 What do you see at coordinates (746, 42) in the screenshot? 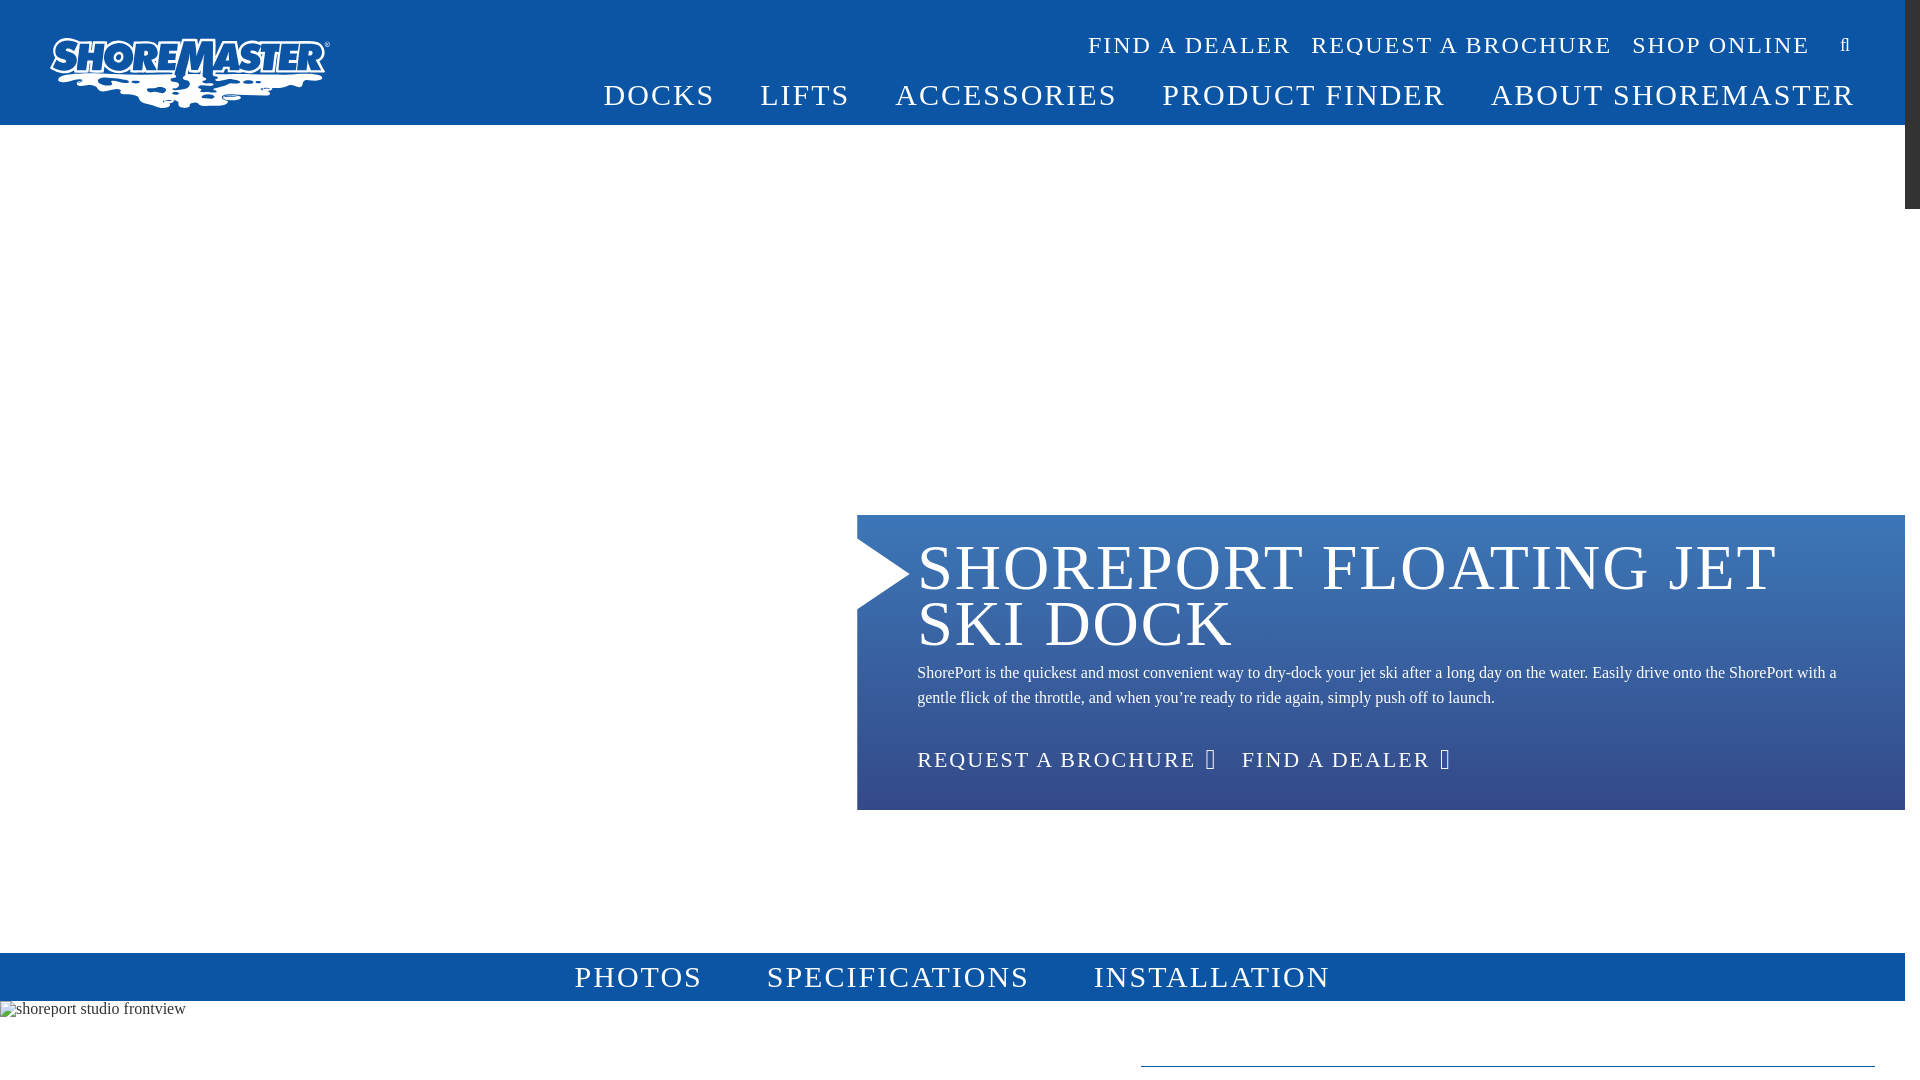
I see `Build Your Dream Dock Today` at bounding box center [746, 42].